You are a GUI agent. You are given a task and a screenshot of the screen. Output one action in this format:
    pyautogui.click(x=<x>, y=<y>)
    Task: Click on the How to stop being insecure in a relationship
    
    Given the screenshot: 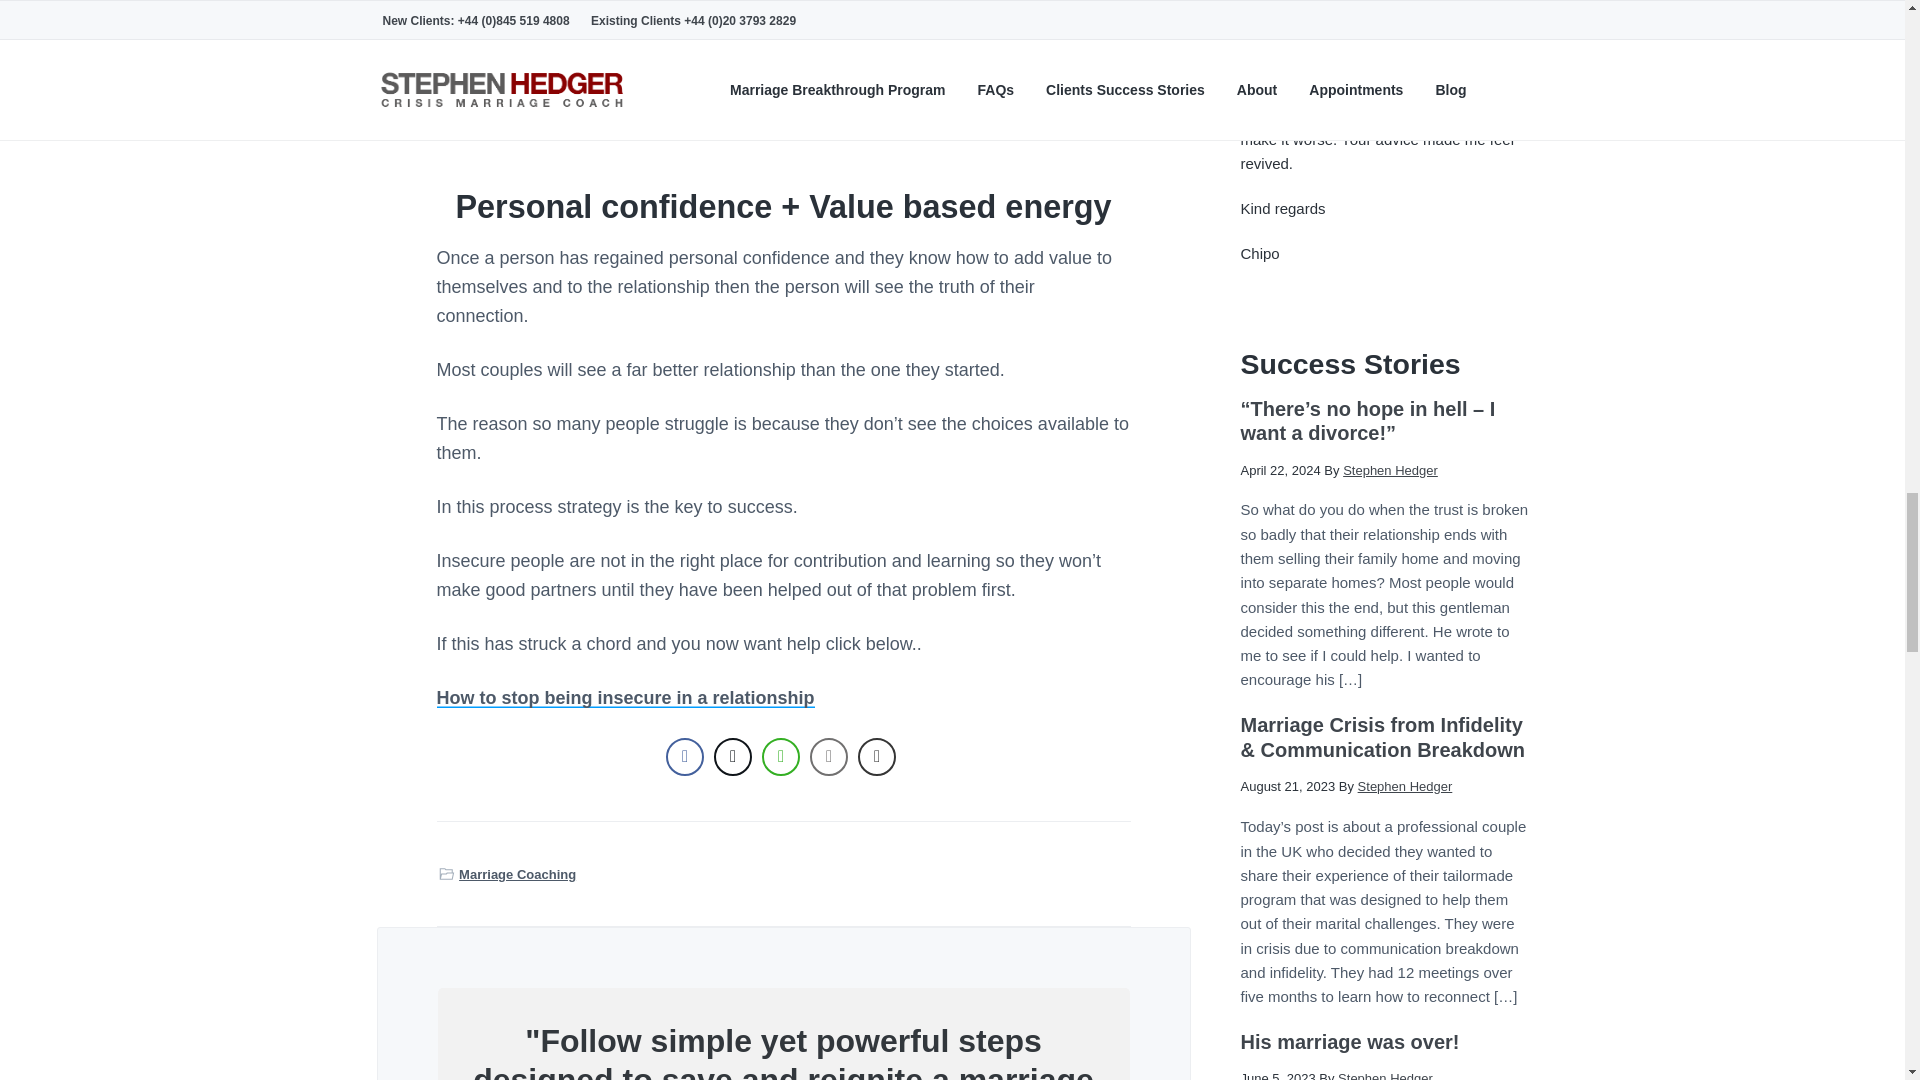 What is the action you would take?
    pyautogui.click(x=624, y=698)
    